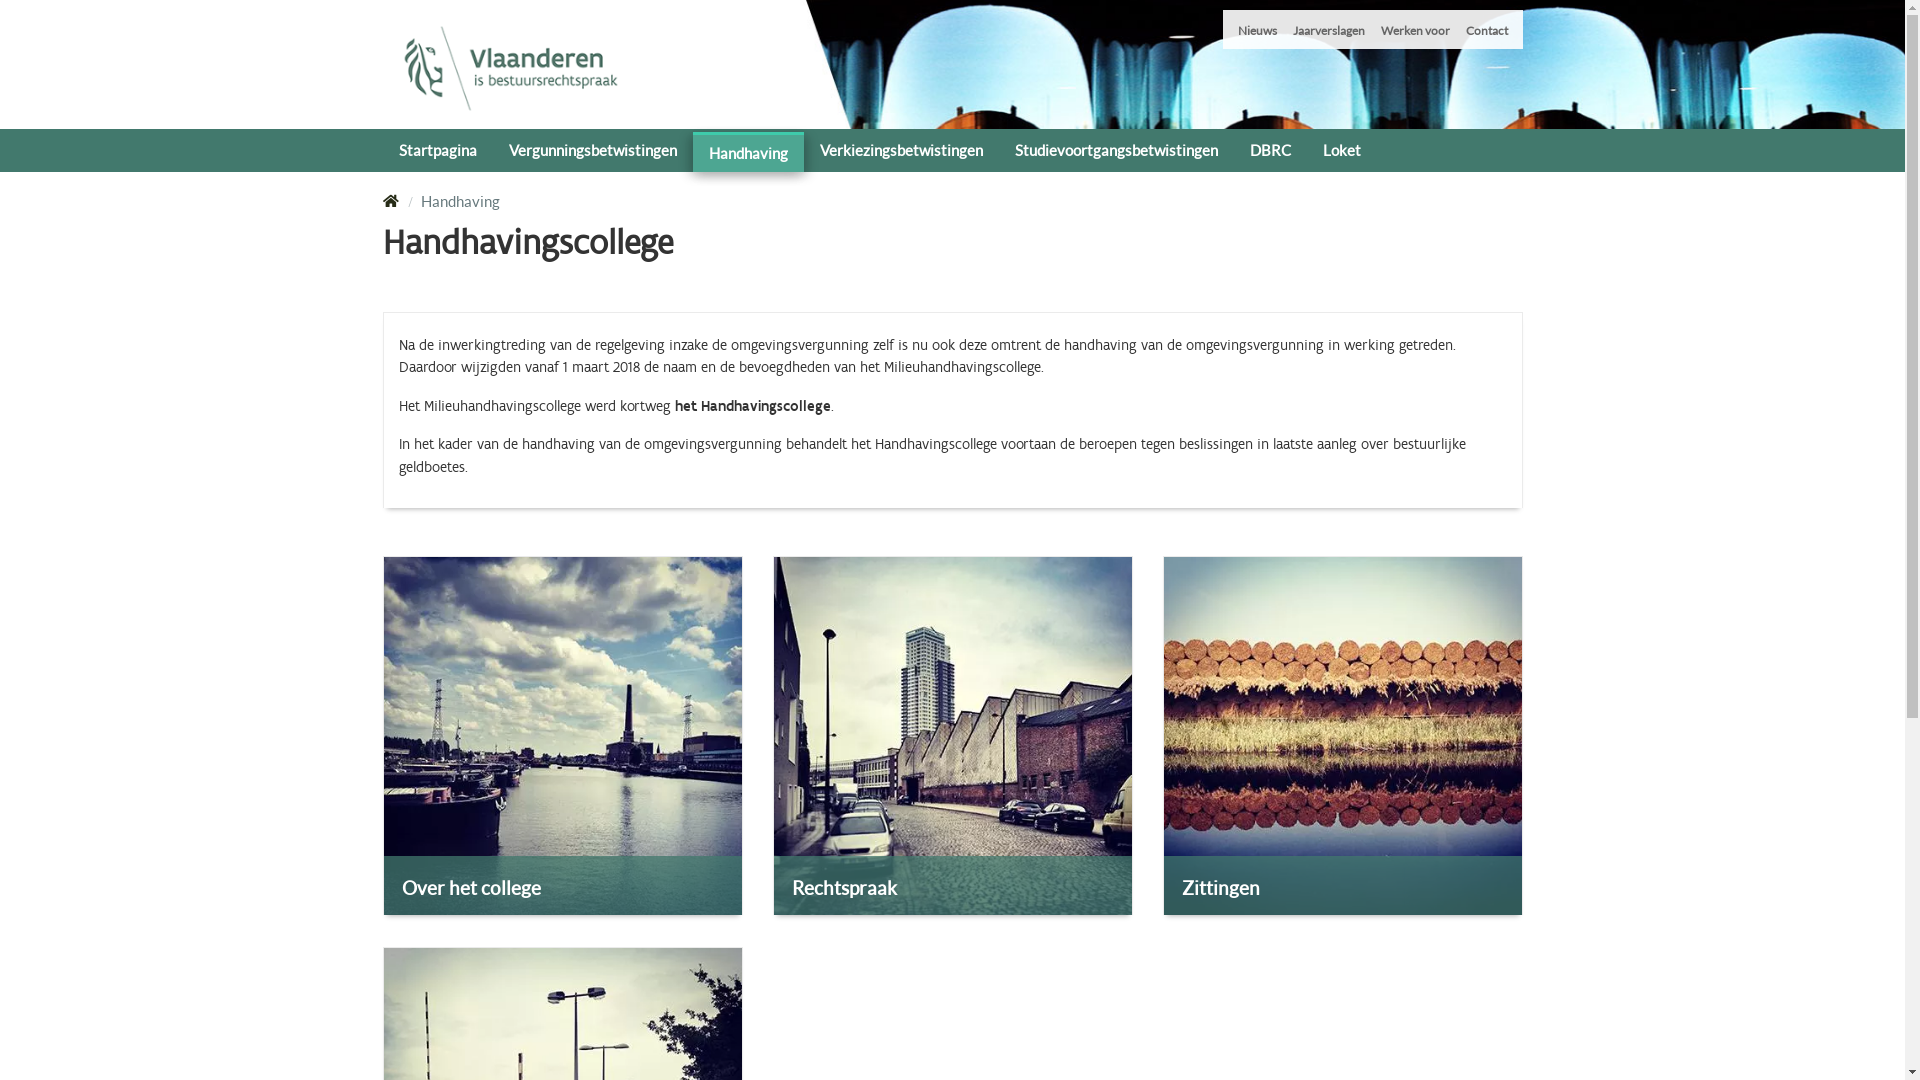 The image size is (1920, 1080). Describe the element at coordinates (510, 68) in the screenshot. I see `Ga naar de homepage` at that location.